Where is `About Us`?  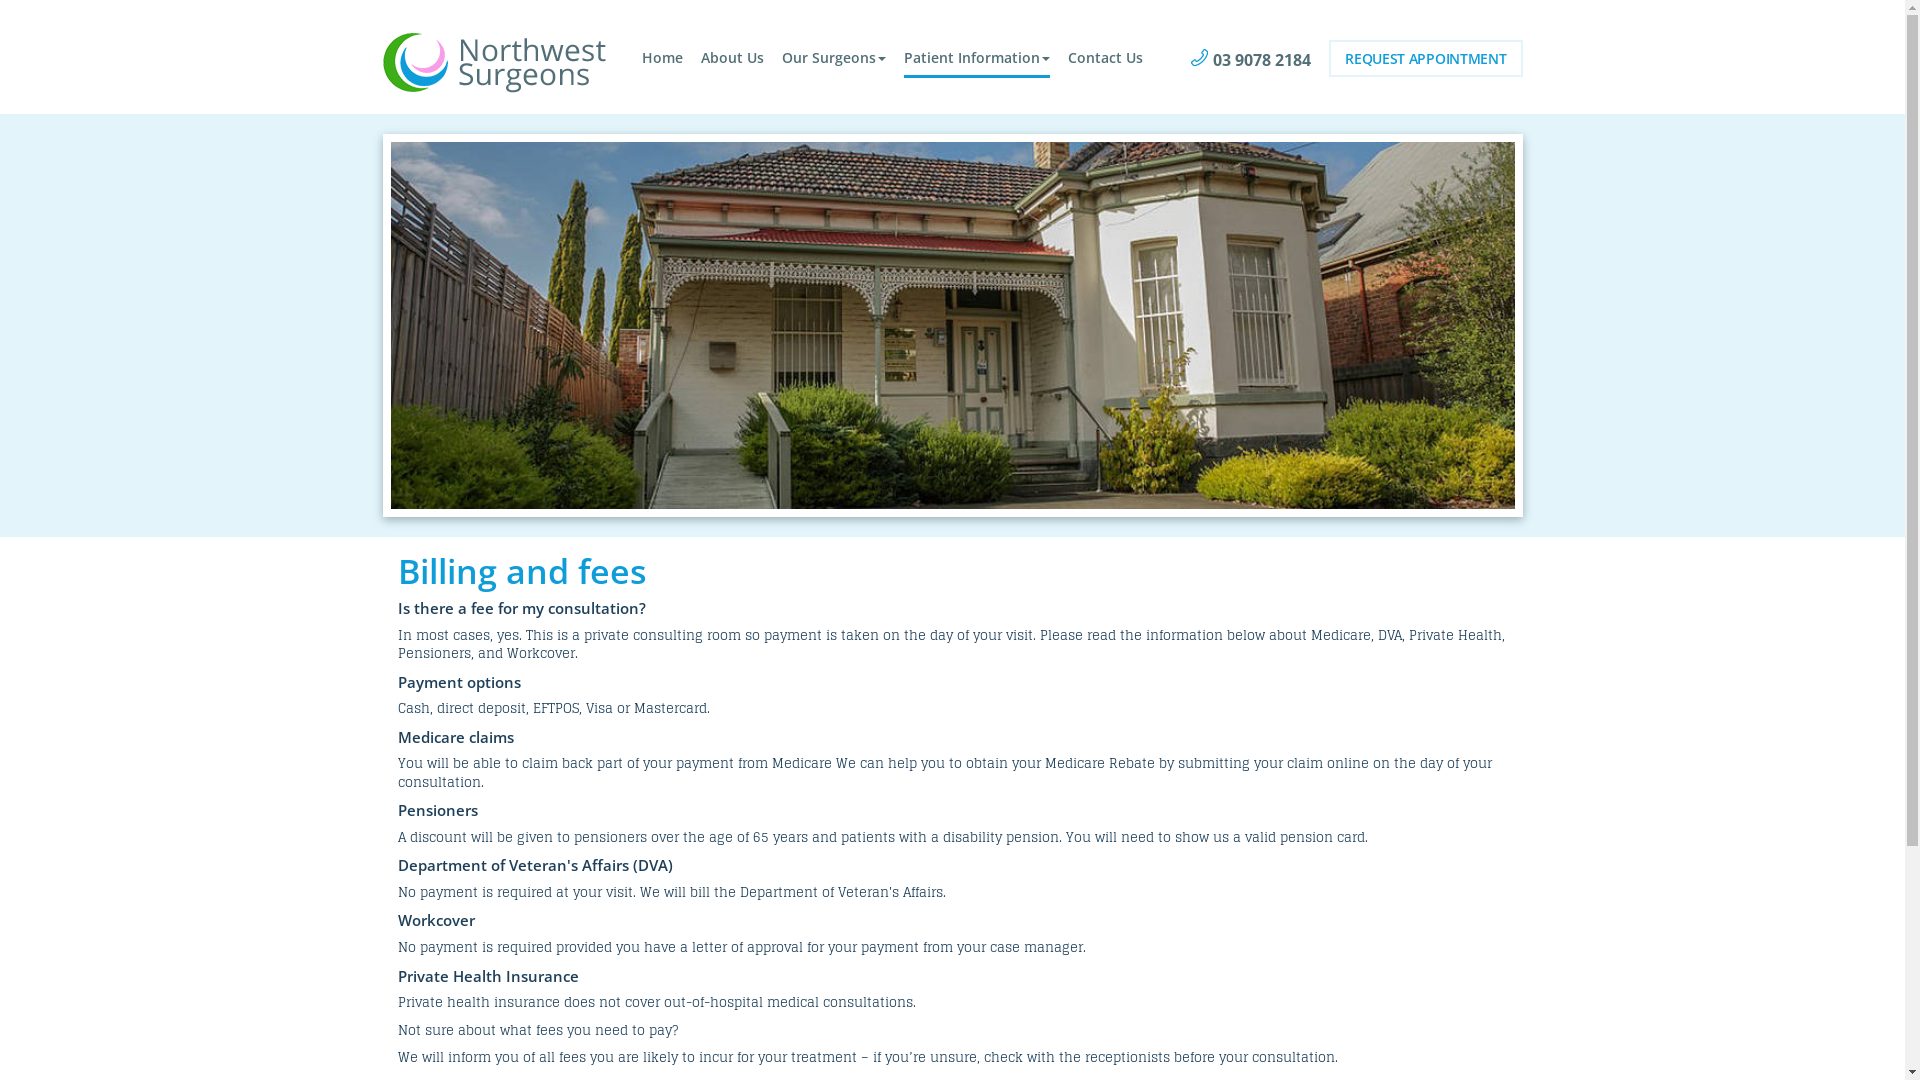
About Us is located at coordinates (732, 59).